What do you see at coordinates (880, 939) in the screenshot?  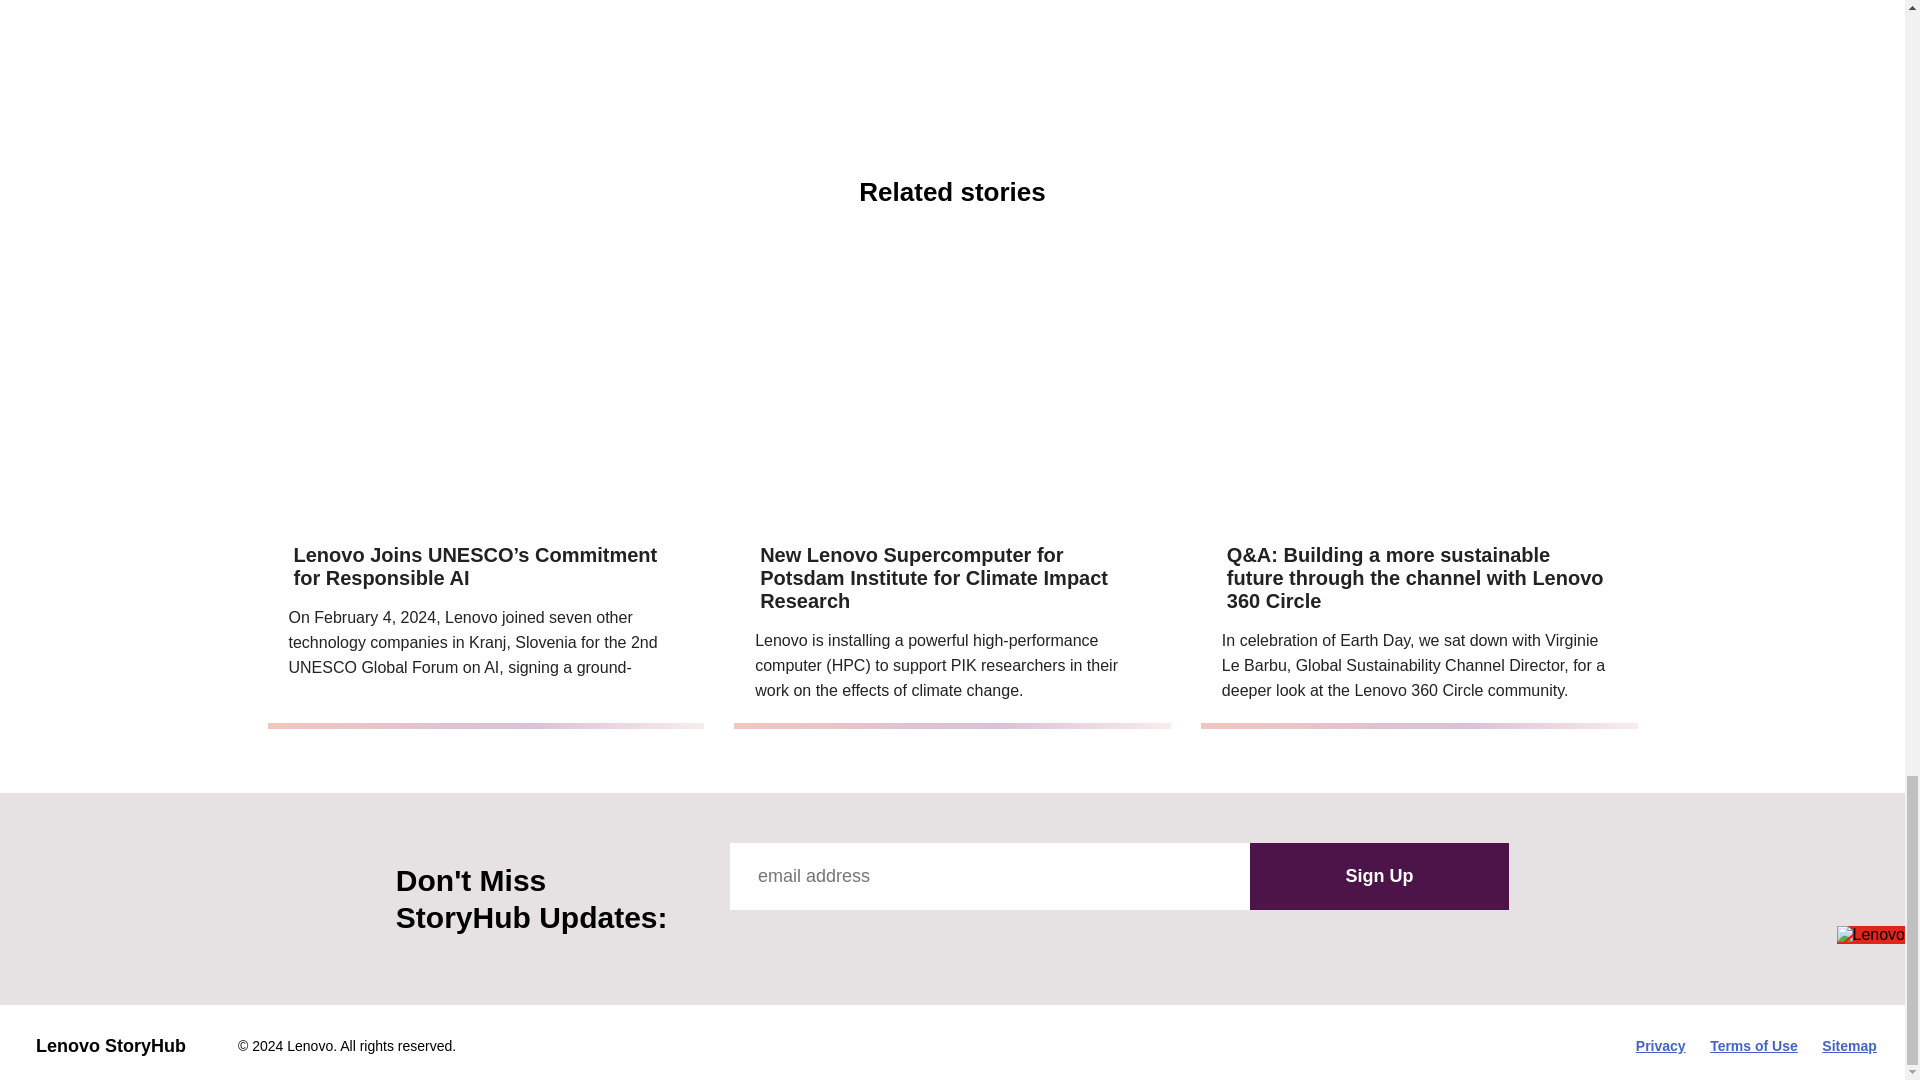 I see `Instagram` at bounding box center [880, 939].